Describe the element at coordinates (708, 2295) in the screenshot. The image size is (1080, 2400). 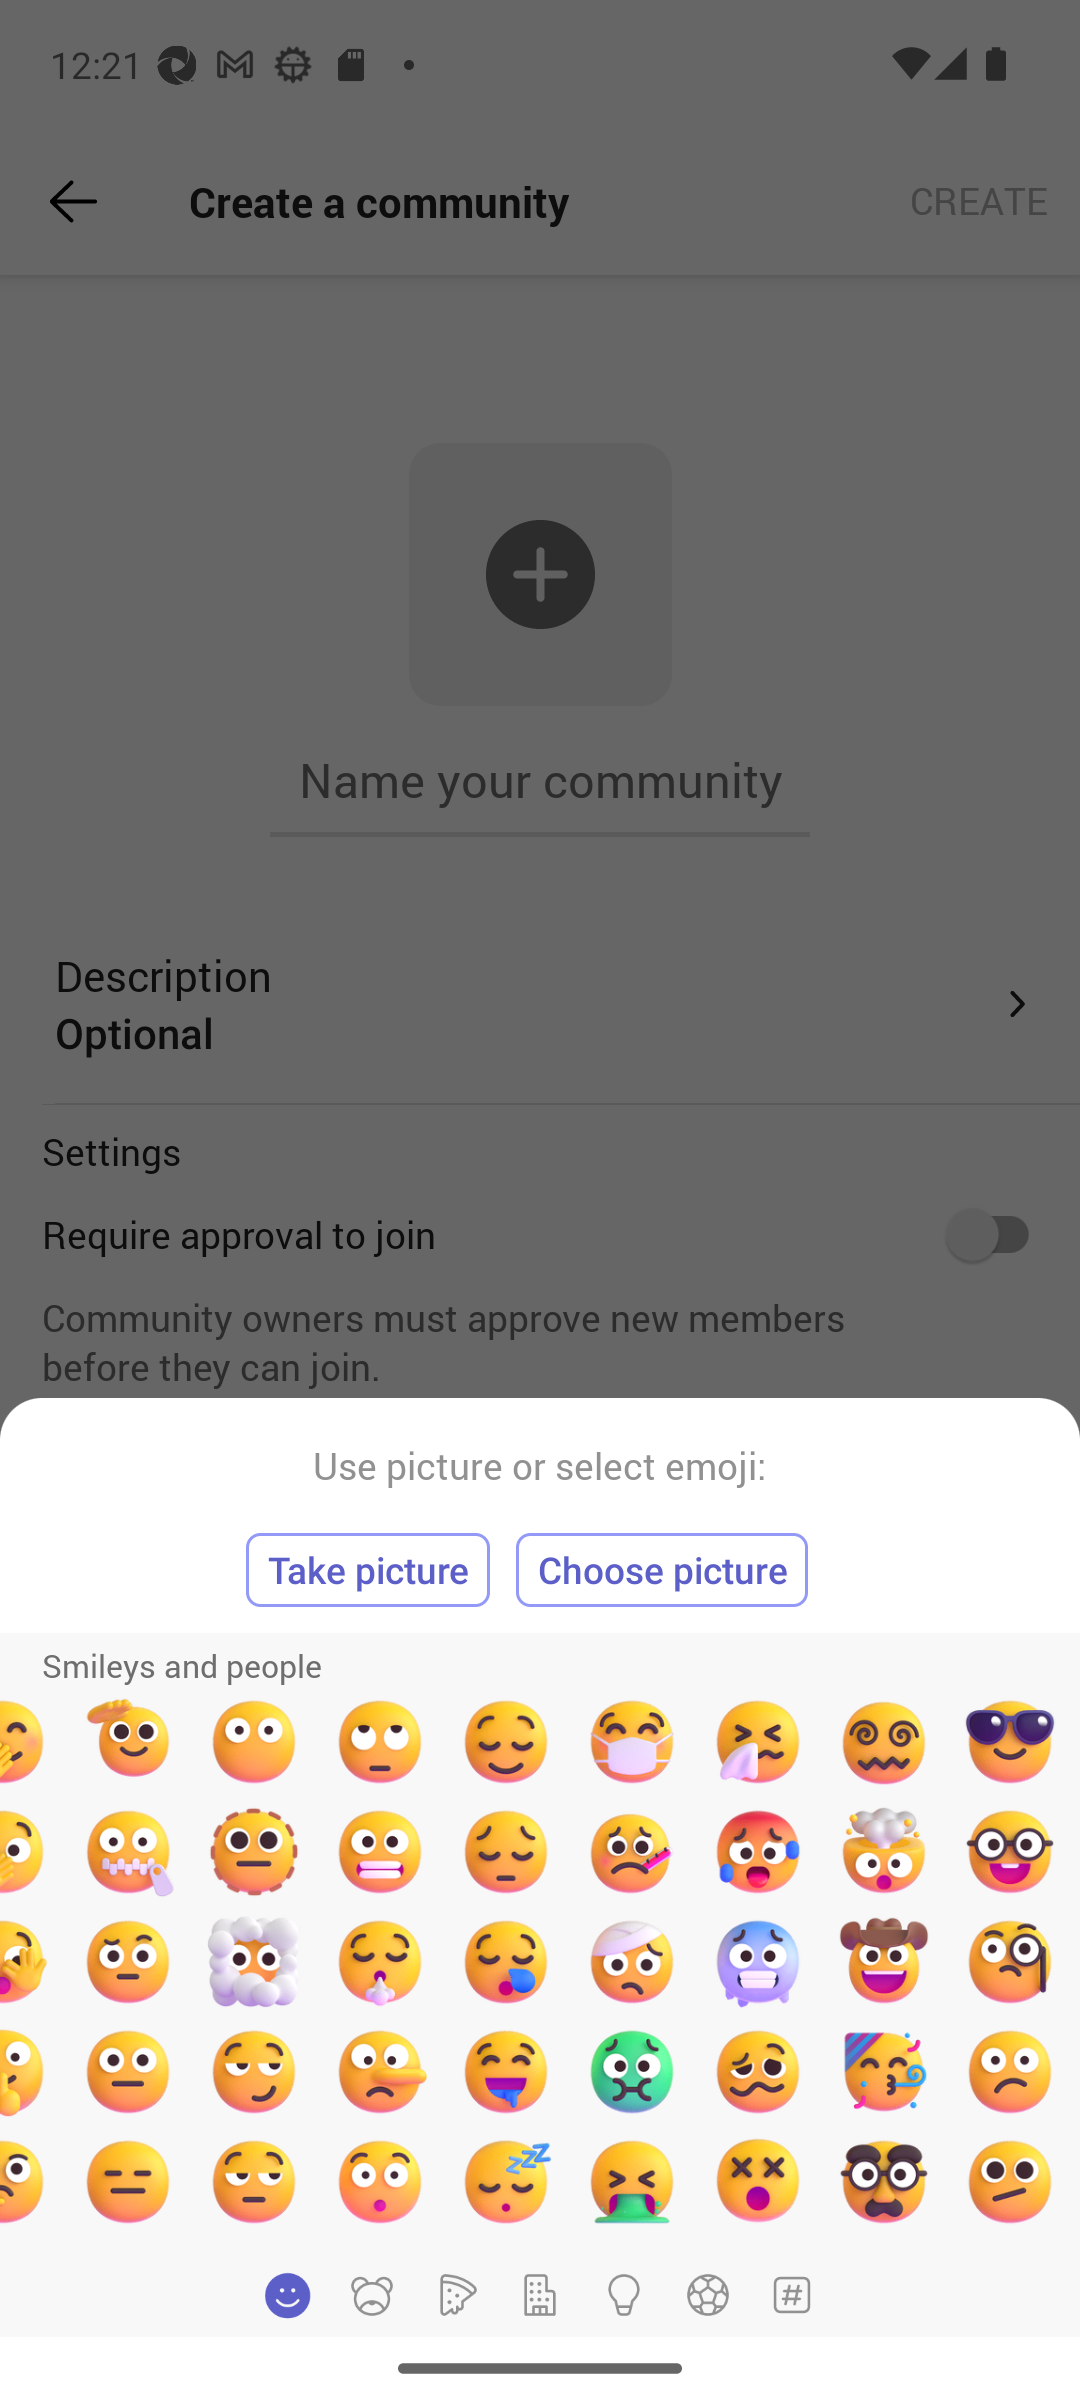
I see `Activities, not selected` at that location.